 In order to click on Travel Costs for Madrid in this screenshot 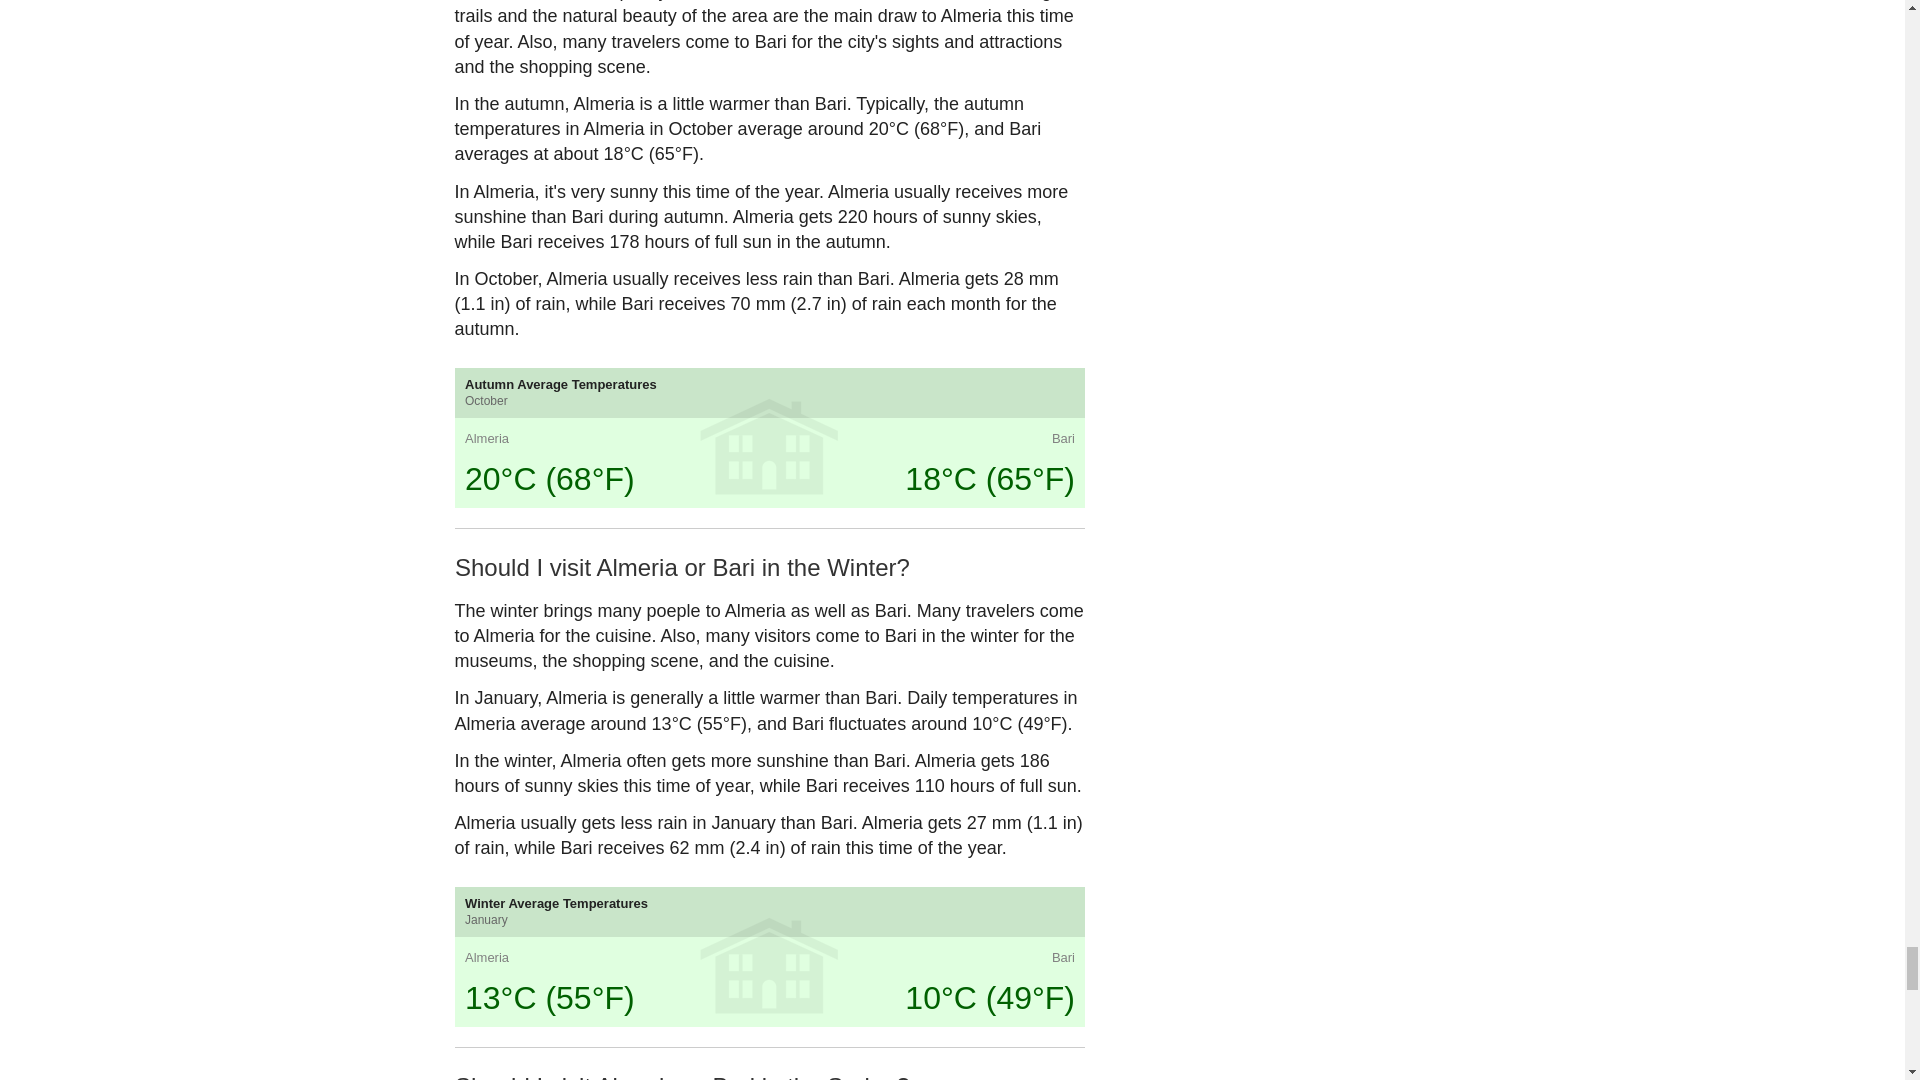, I will do `click(528, 474)`.